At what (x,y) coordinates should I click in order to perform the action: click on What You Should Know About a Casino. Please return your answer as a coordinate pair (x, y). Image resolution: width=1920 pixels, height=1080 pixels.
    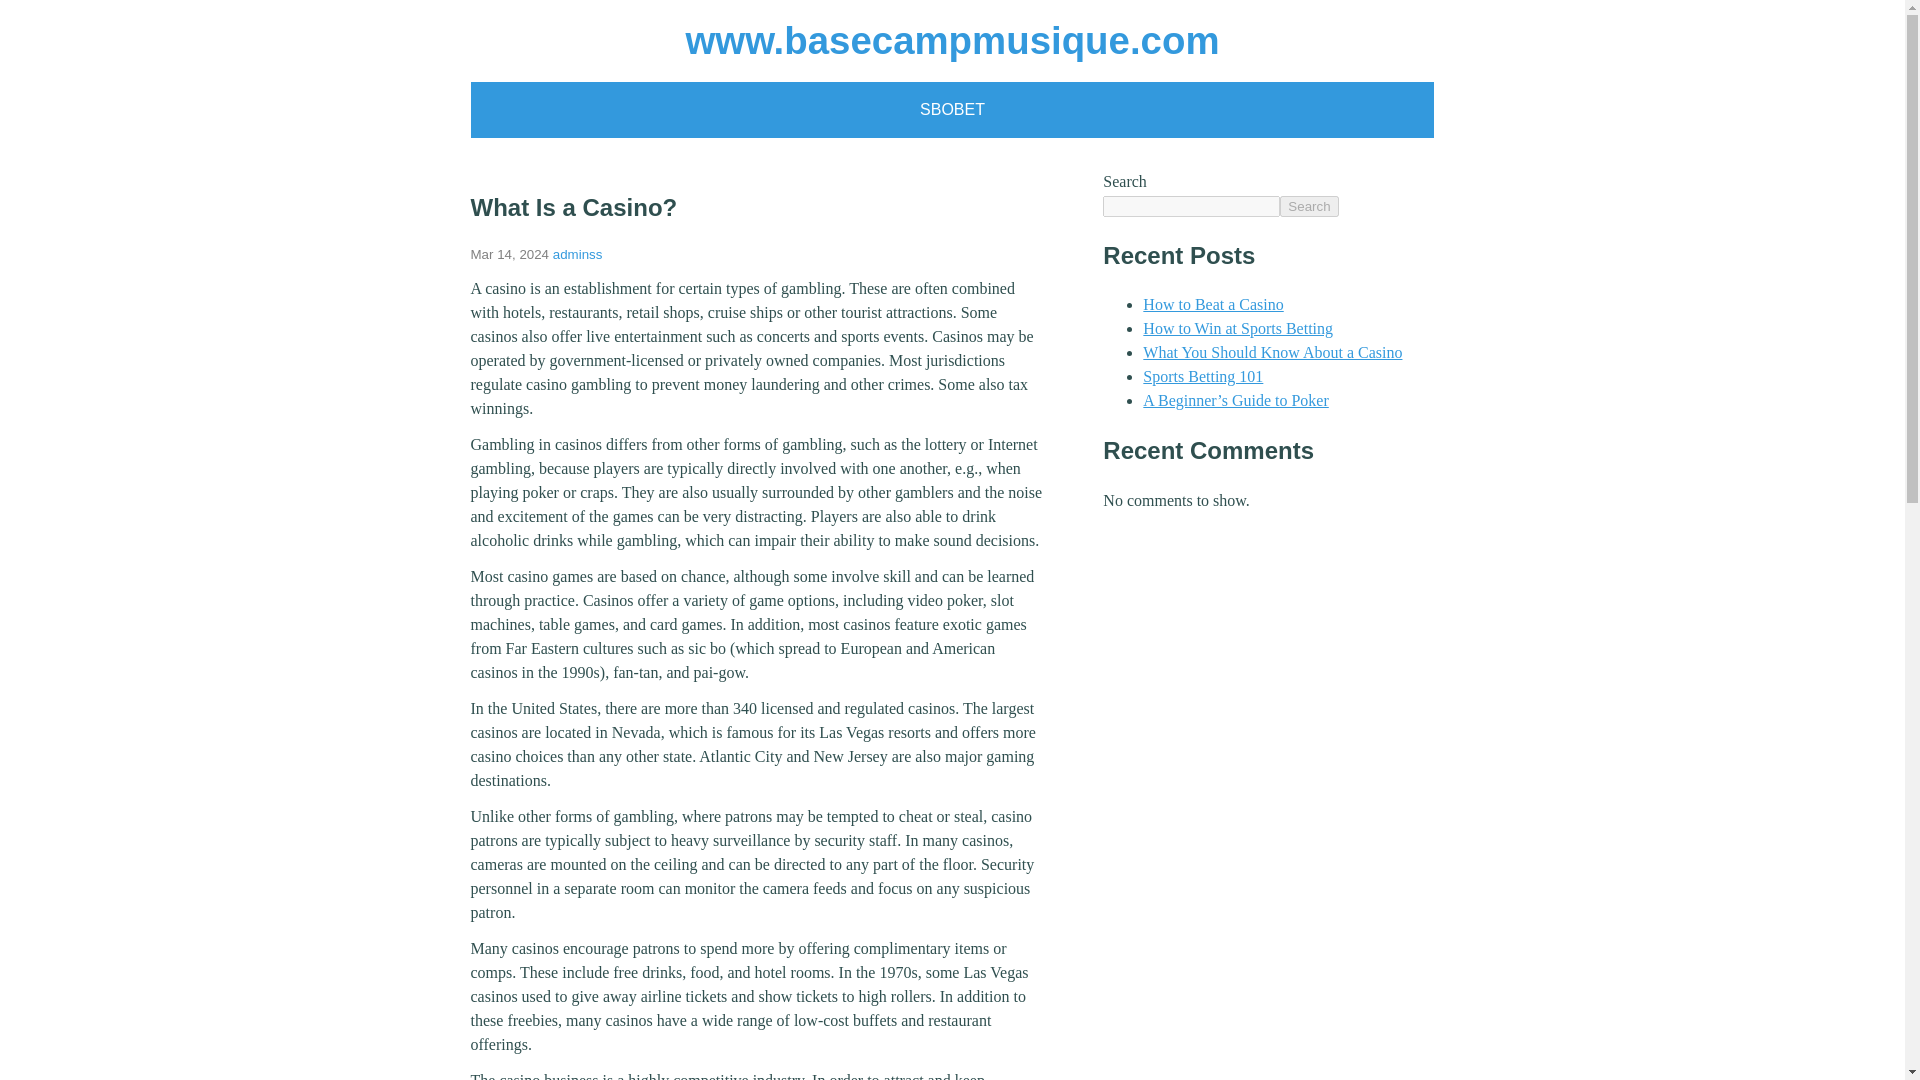
    Looking at the image, I should click on (1272, 352).